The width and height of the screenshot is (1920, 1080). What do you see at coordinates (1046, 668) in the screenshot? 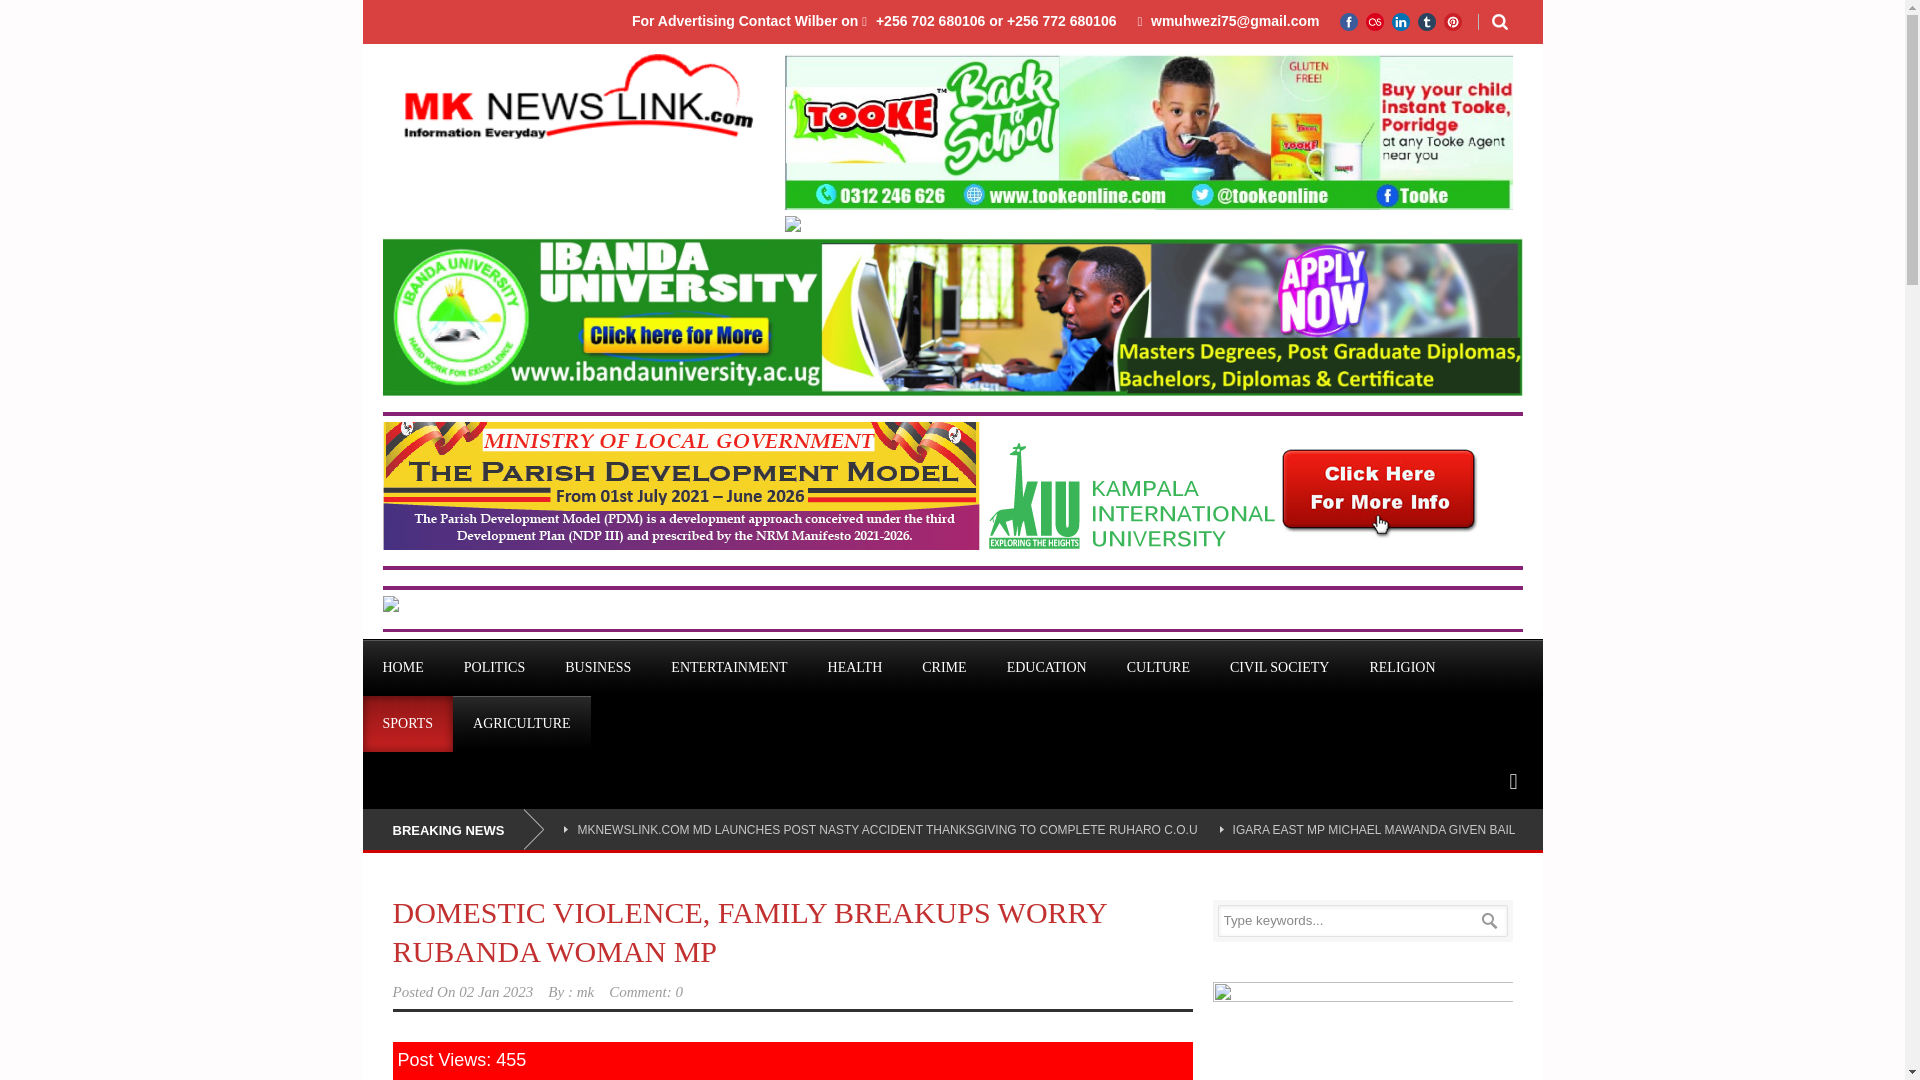
I see `EDUCATION` at bounding box center [1046, 668].